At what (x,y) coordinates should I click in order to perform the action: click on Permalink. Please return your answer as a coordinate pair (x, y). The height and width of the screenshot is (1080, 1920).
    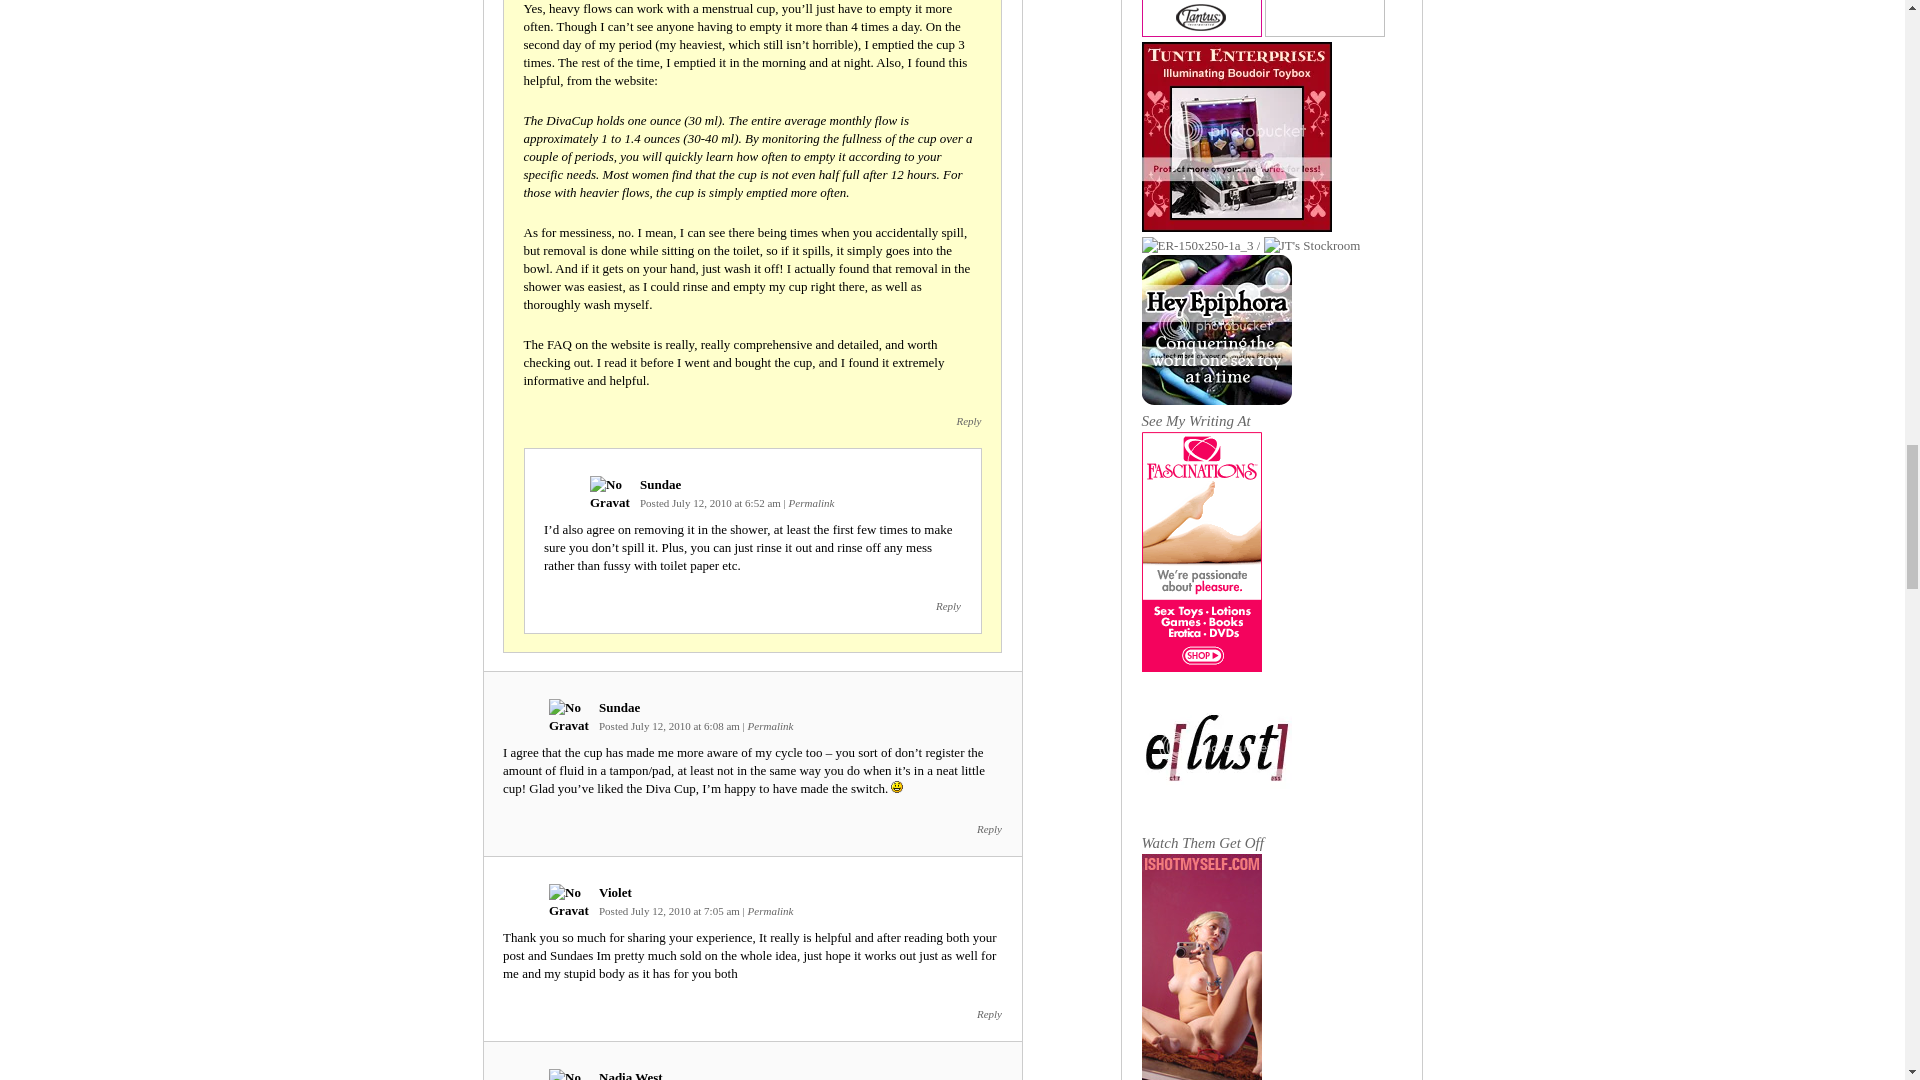
    Looking at the image, I should click on (812, 502).